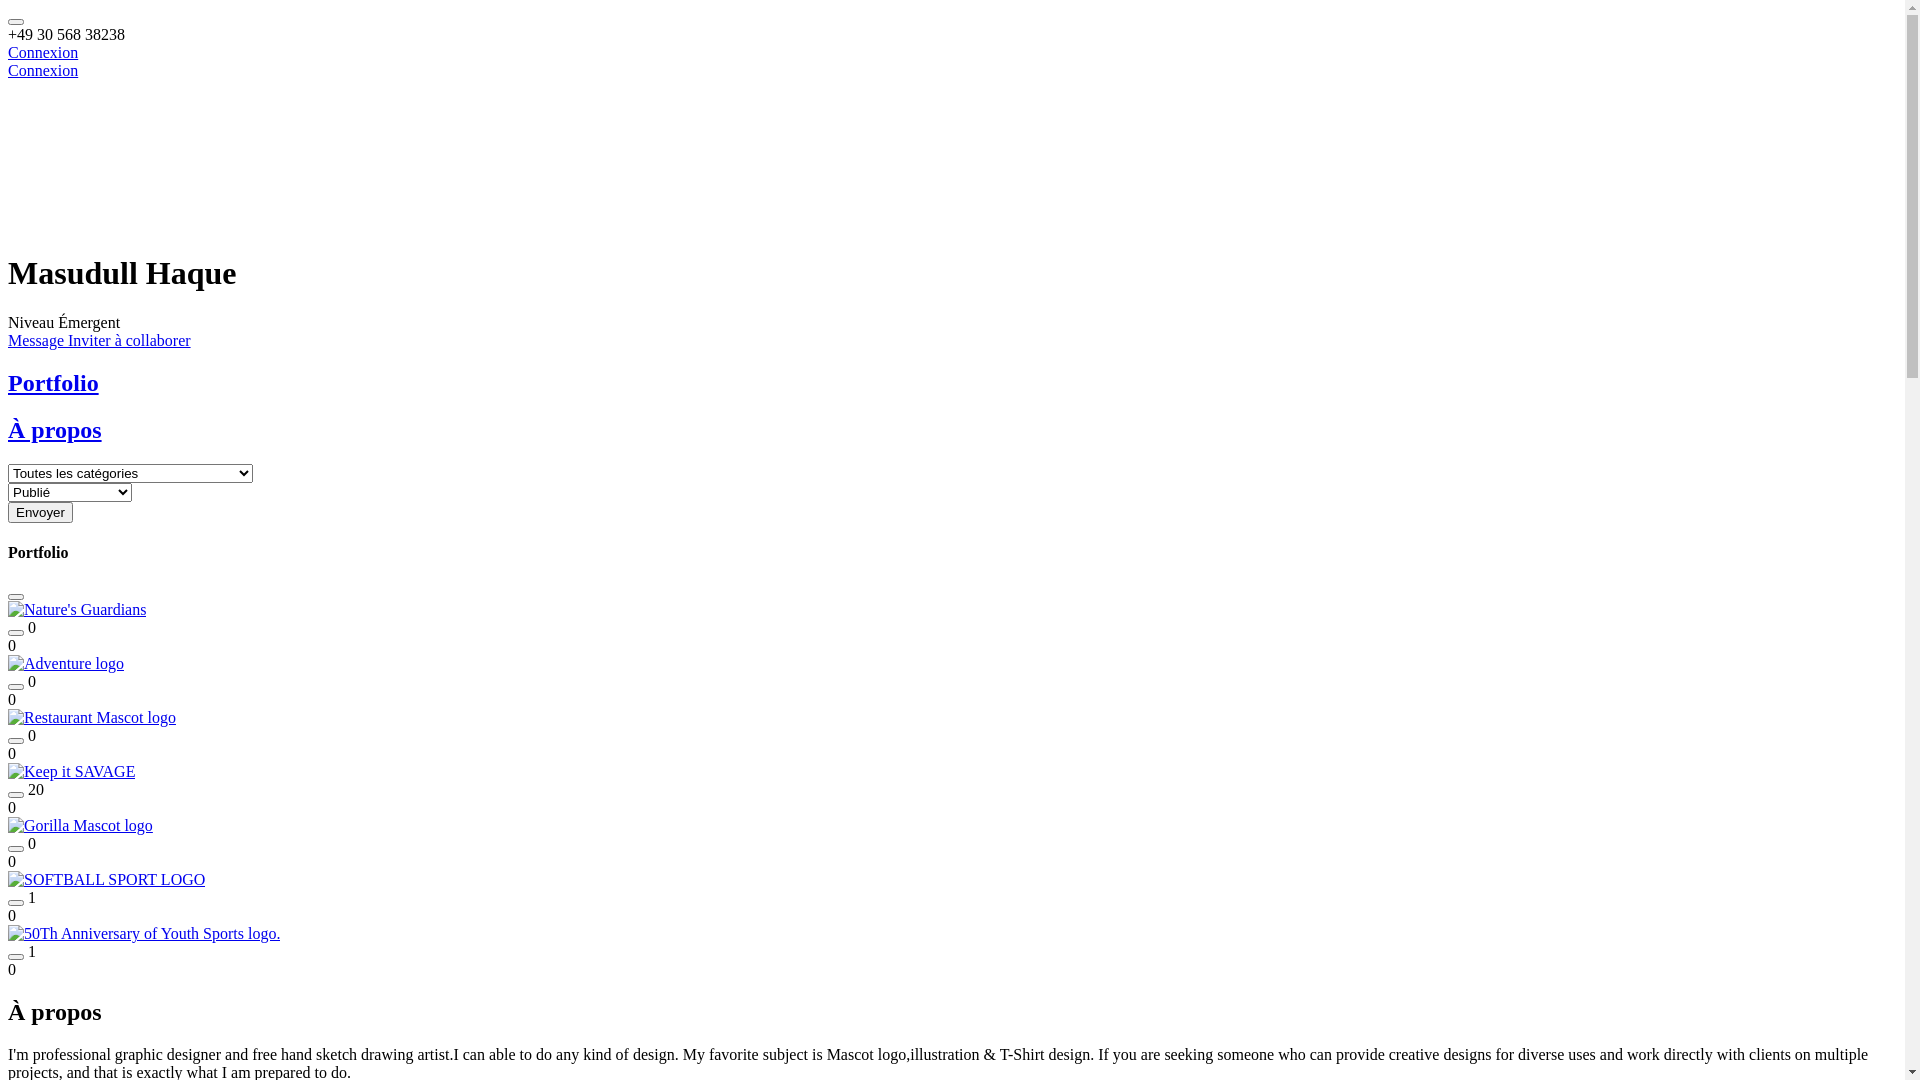 The width and height of the screenshot is (1920, 1080). I want to click on Mascot logo, so click(80, 826).